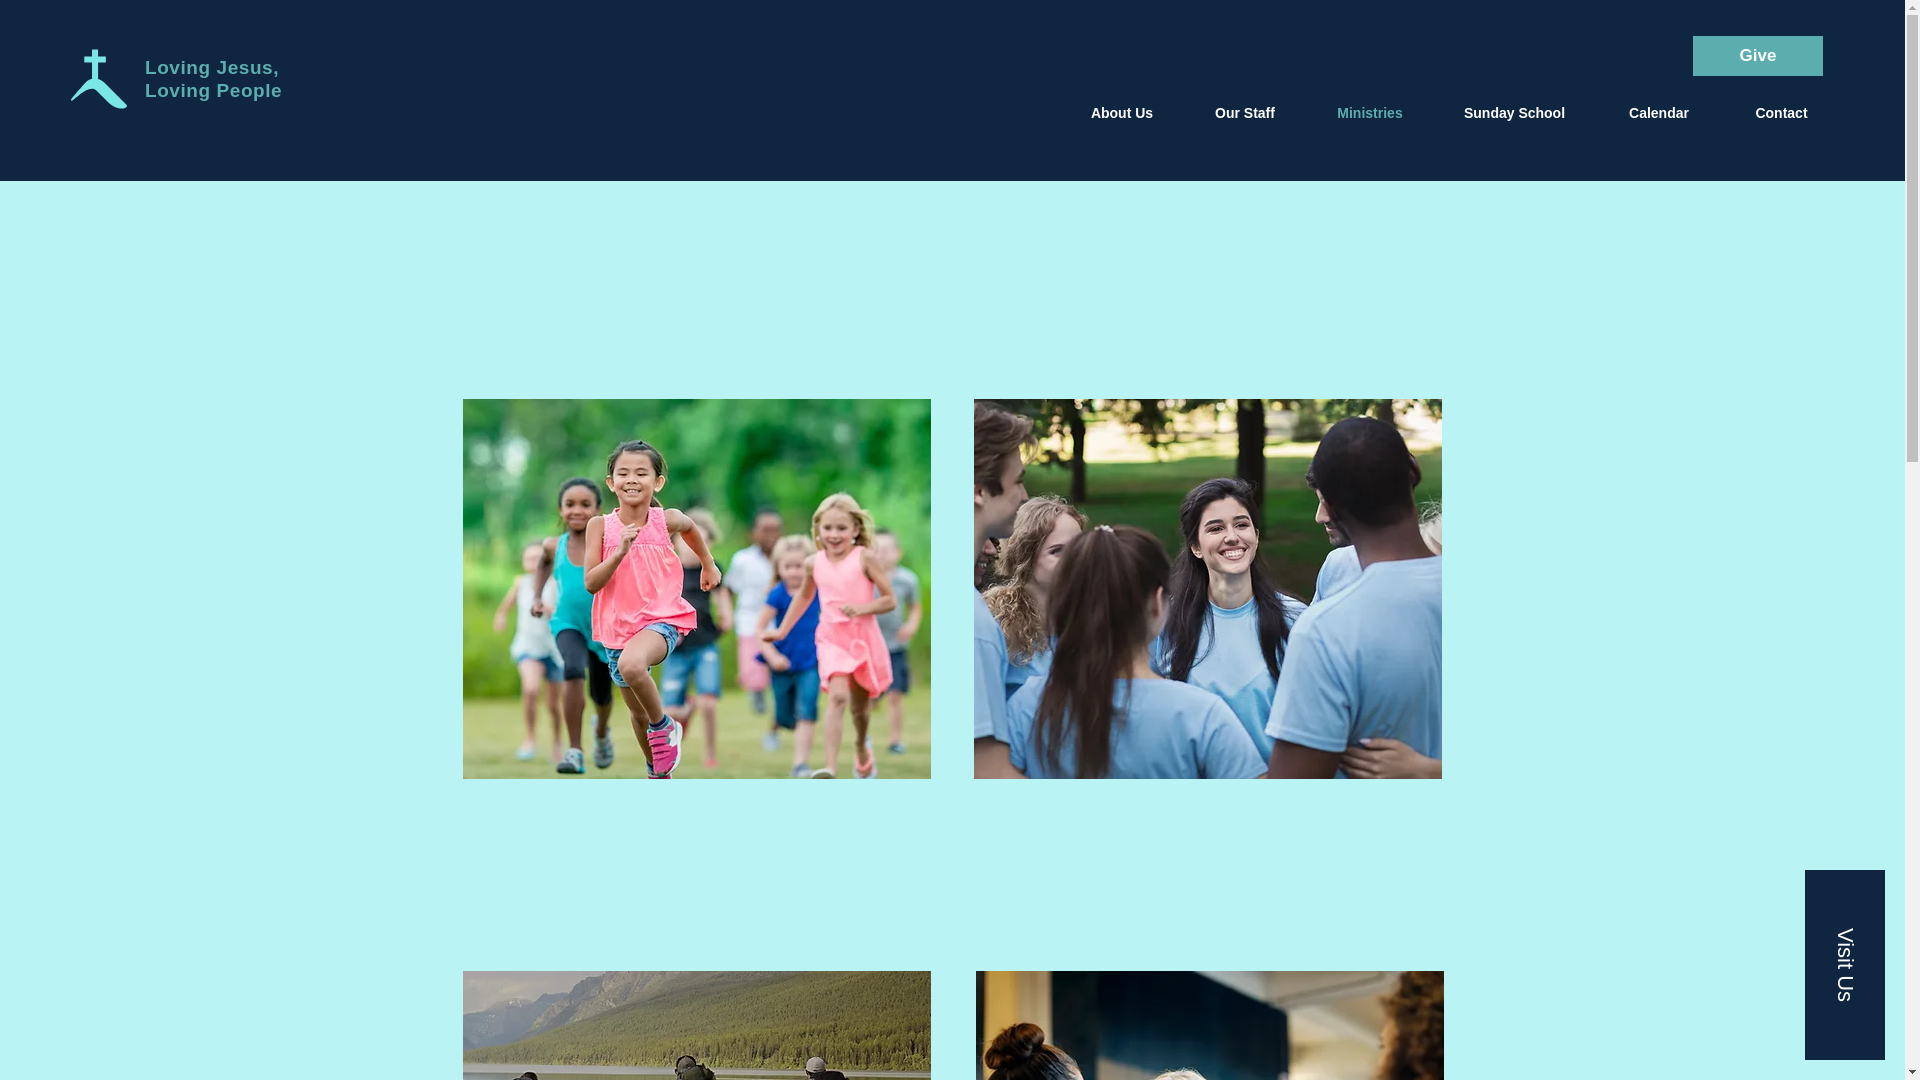 This screenshot has width=1920, height=1080. I want to click on About Us, so click(1122, 113).